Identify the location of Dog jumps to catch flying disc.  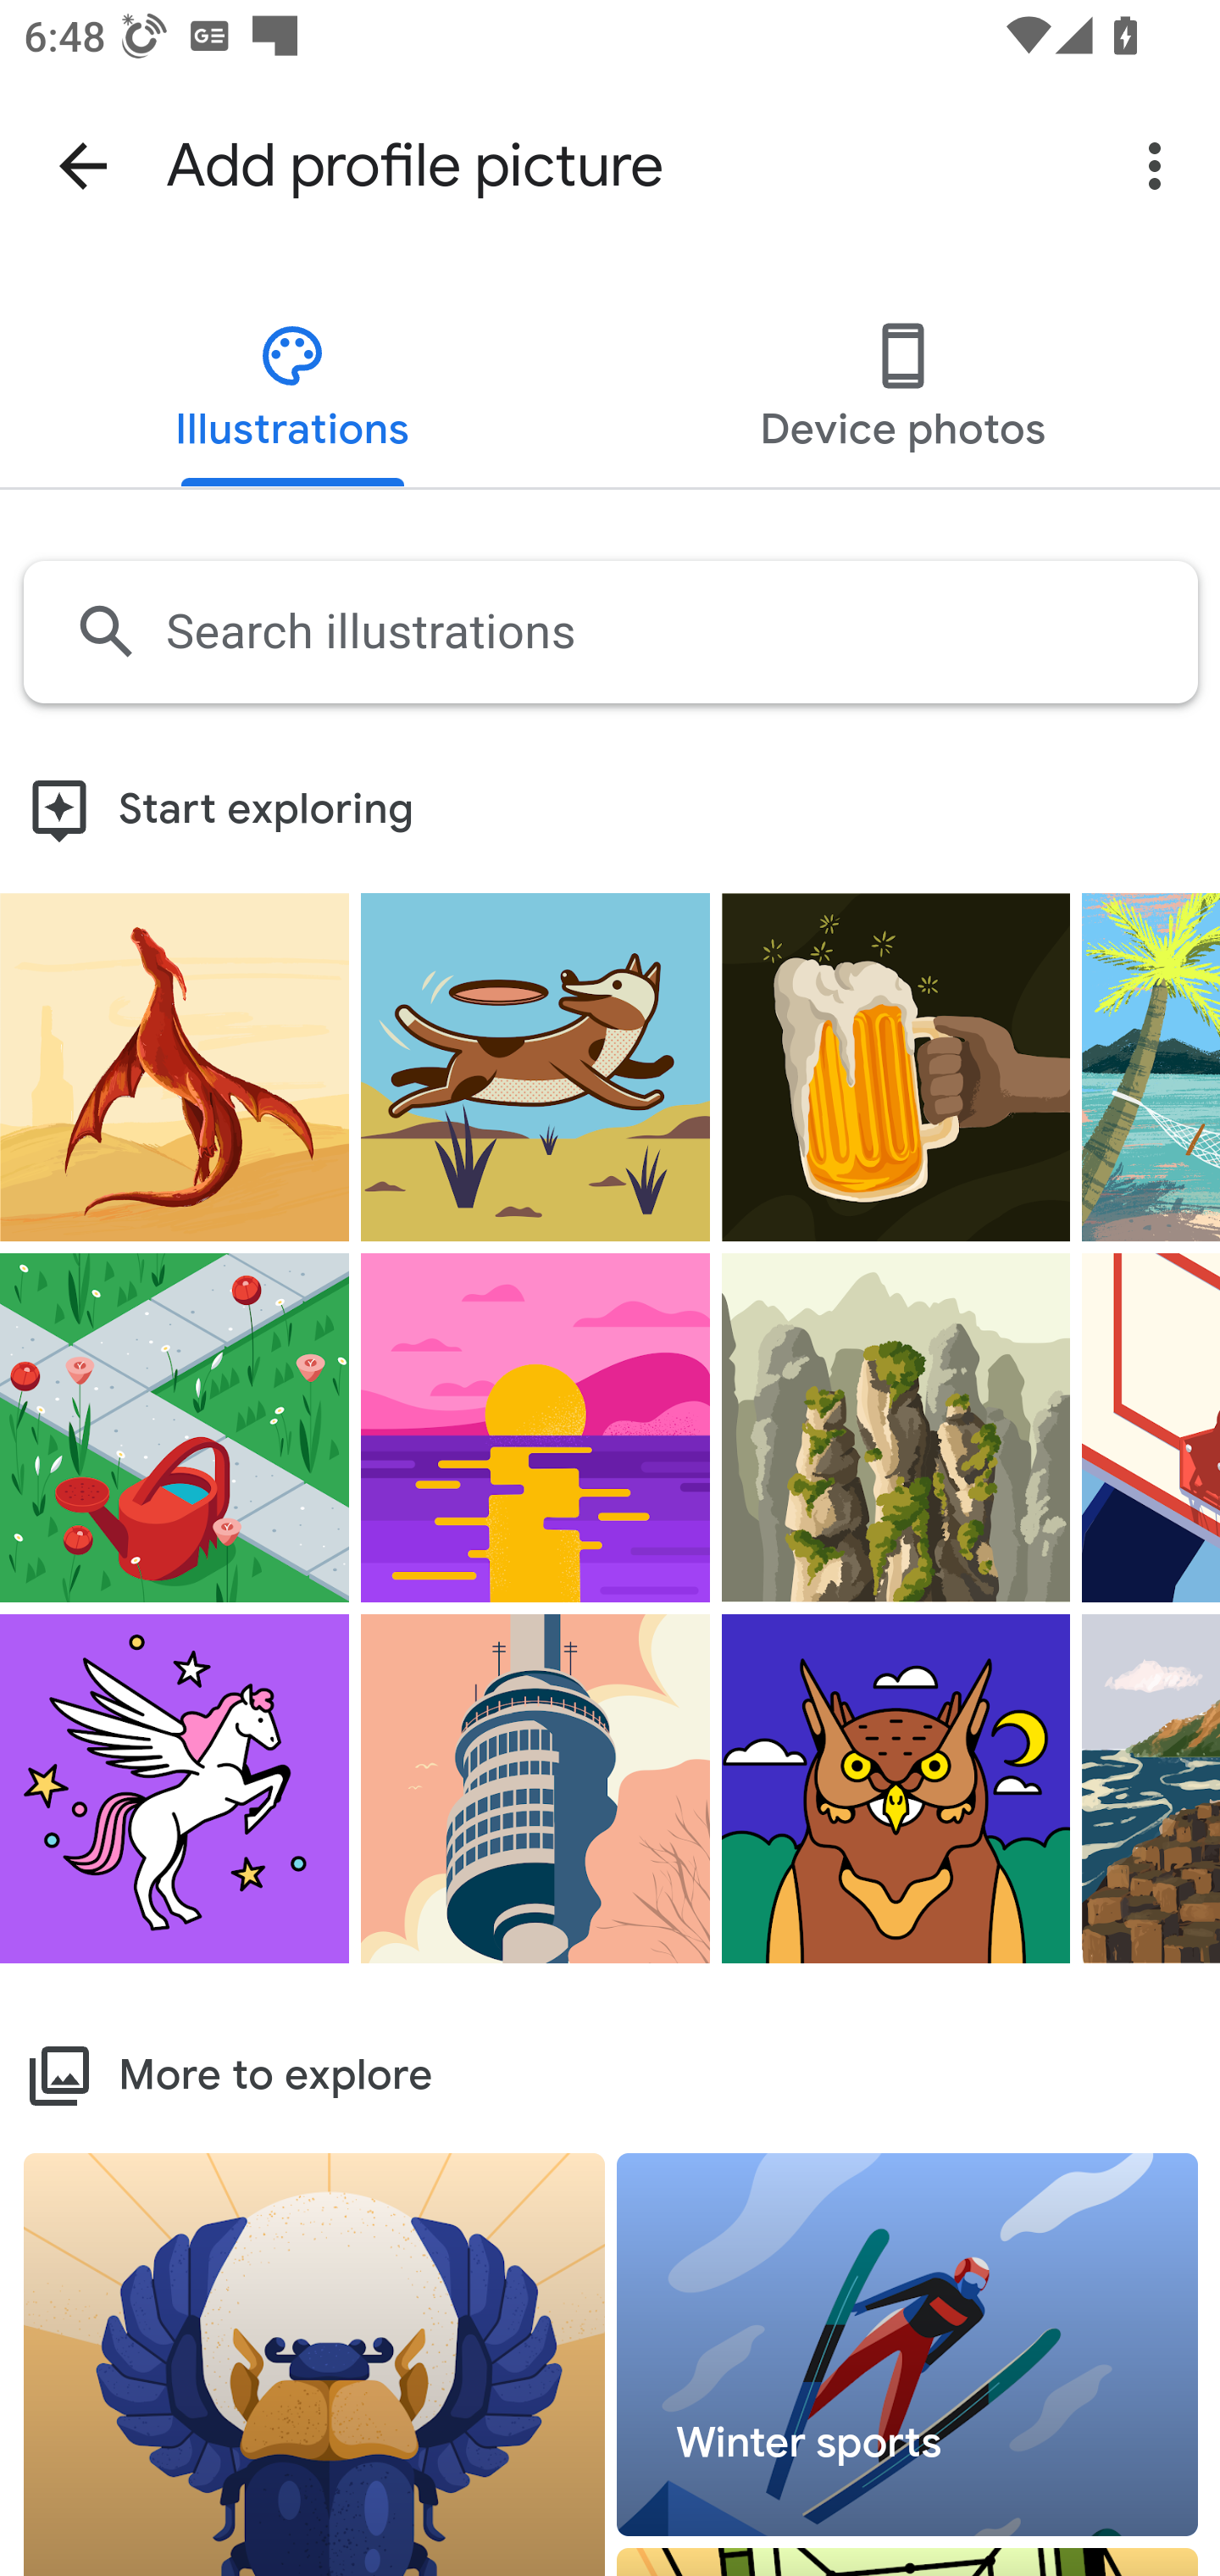
(535, 1064).